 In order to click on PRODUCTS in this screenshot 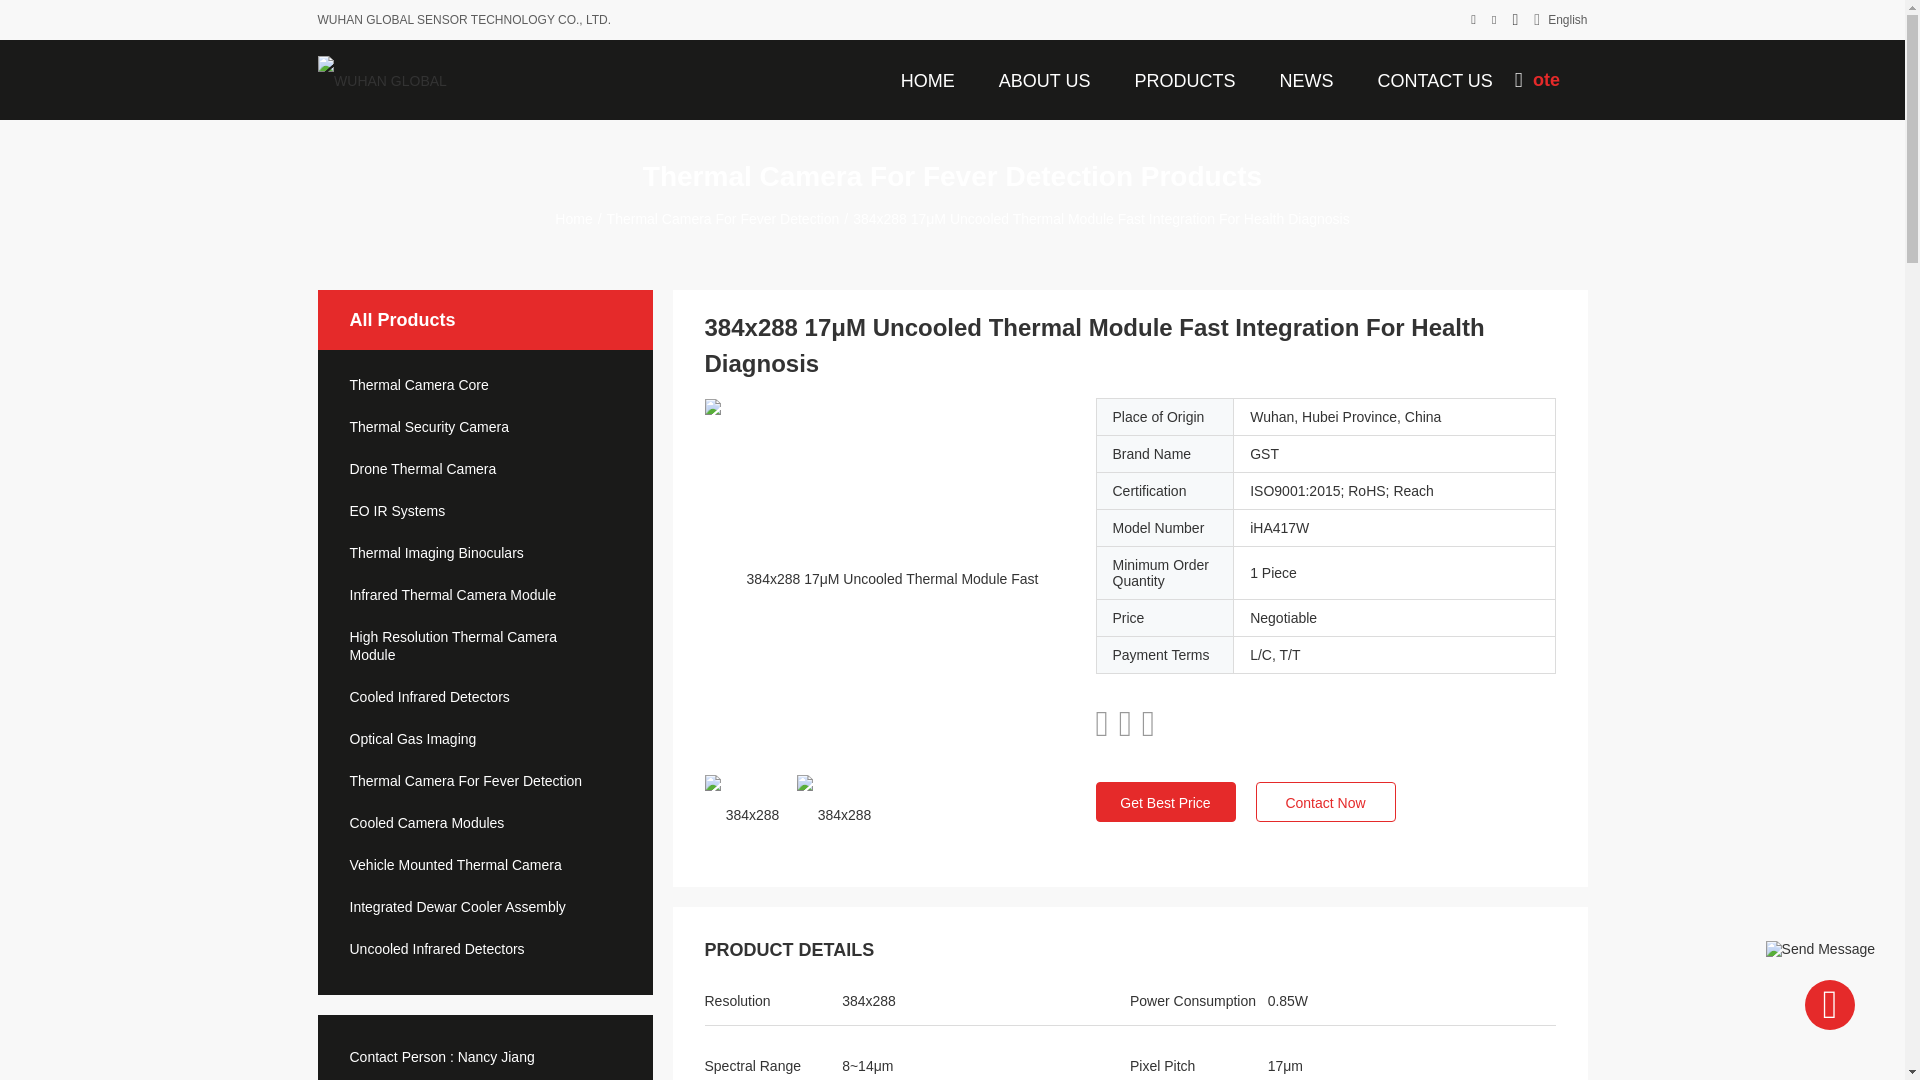, I will do `click(1184, 79)`.